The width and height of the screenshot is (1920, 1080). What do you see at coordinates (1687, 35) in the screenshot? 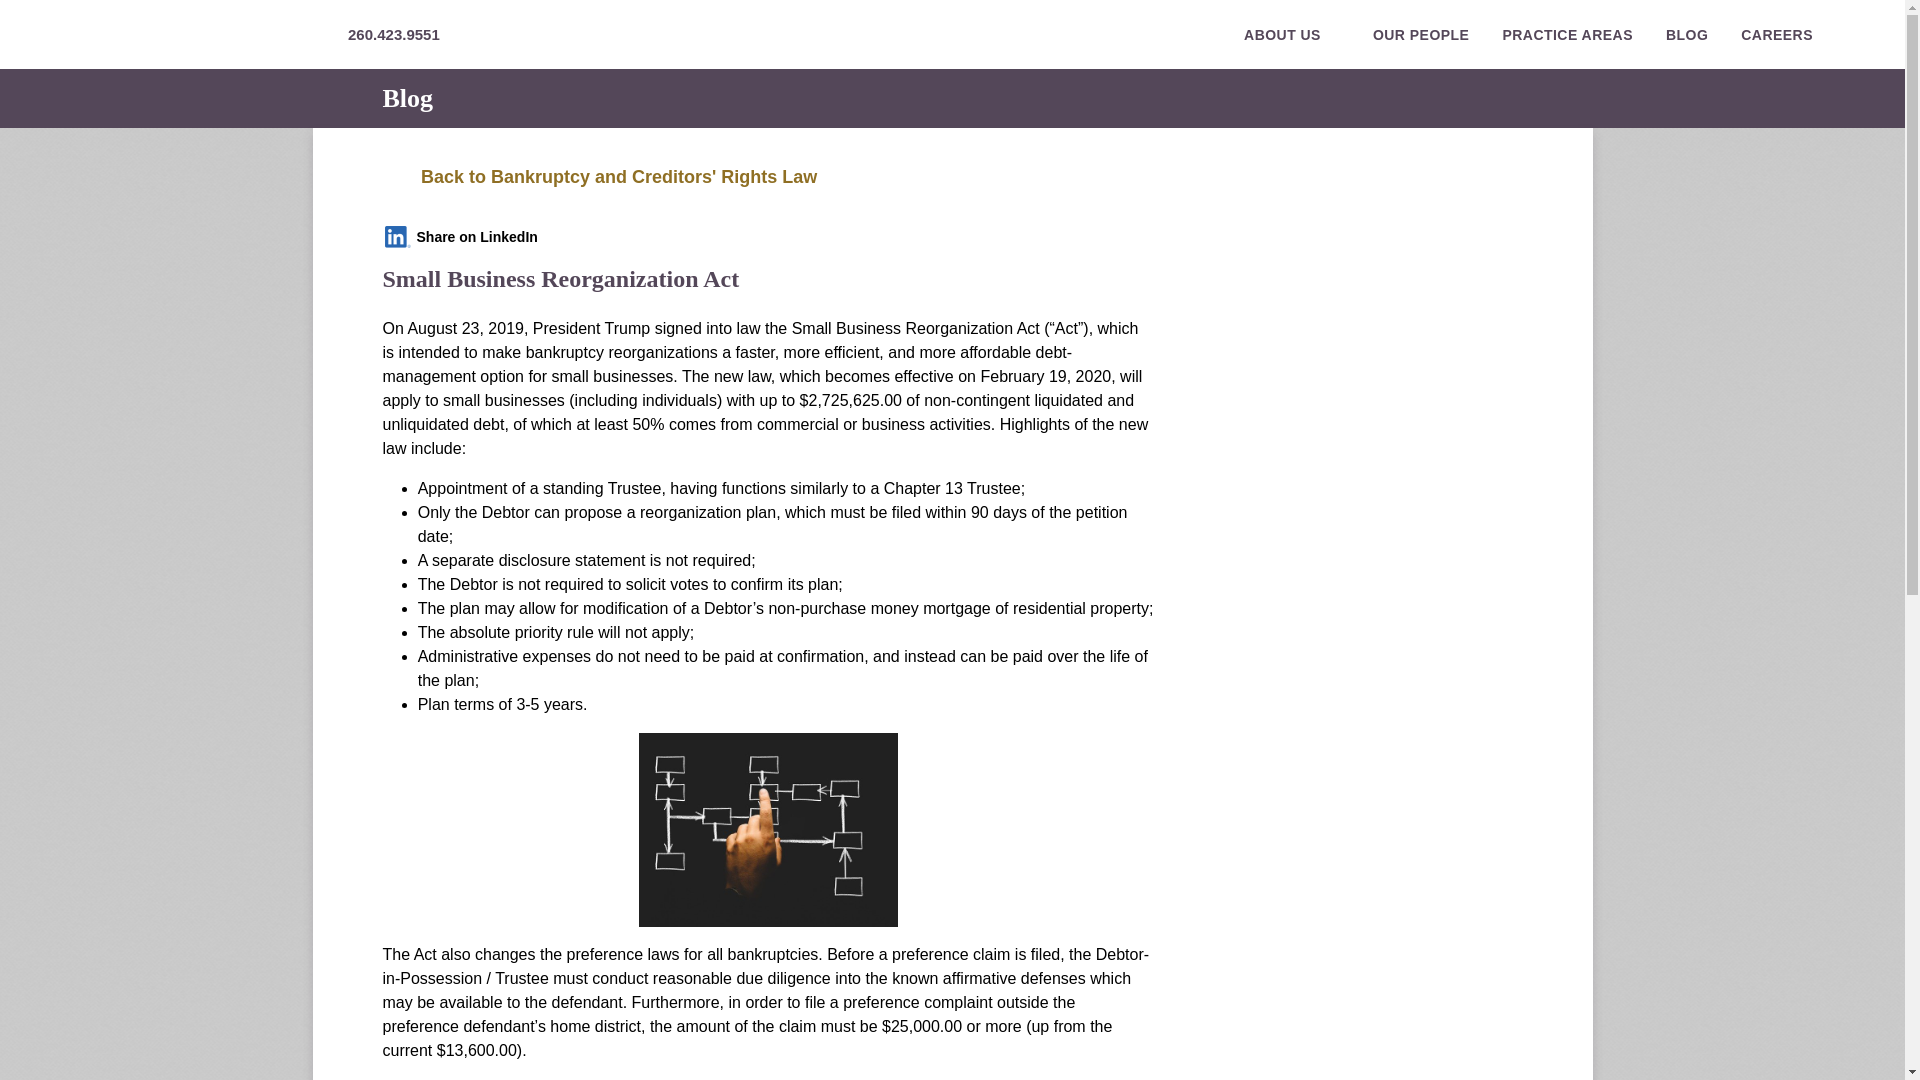
I see `BLOG` at bounding box center [1687, 35].